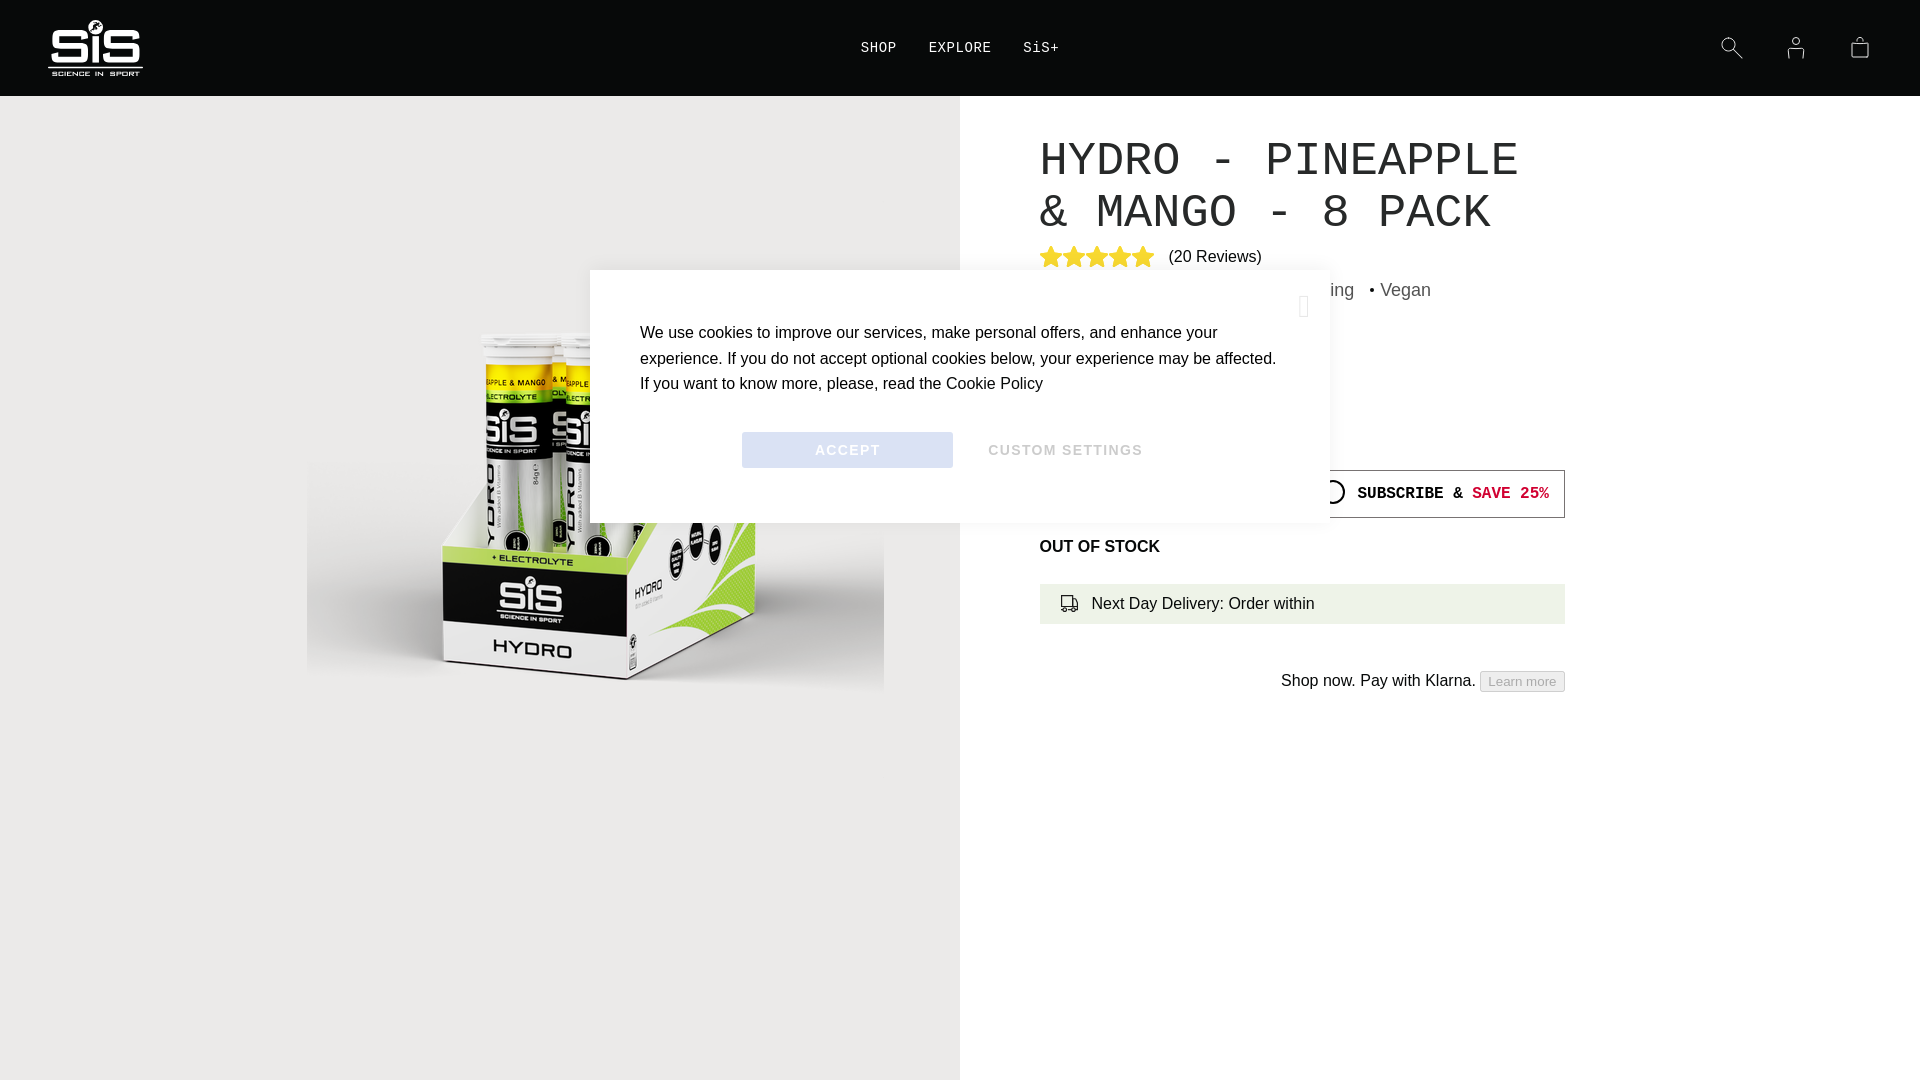 Image resolution: width=1920 pixels, height=1080 pixels. I want to click on SiS Science in Sport Logo, so click(230, 48).